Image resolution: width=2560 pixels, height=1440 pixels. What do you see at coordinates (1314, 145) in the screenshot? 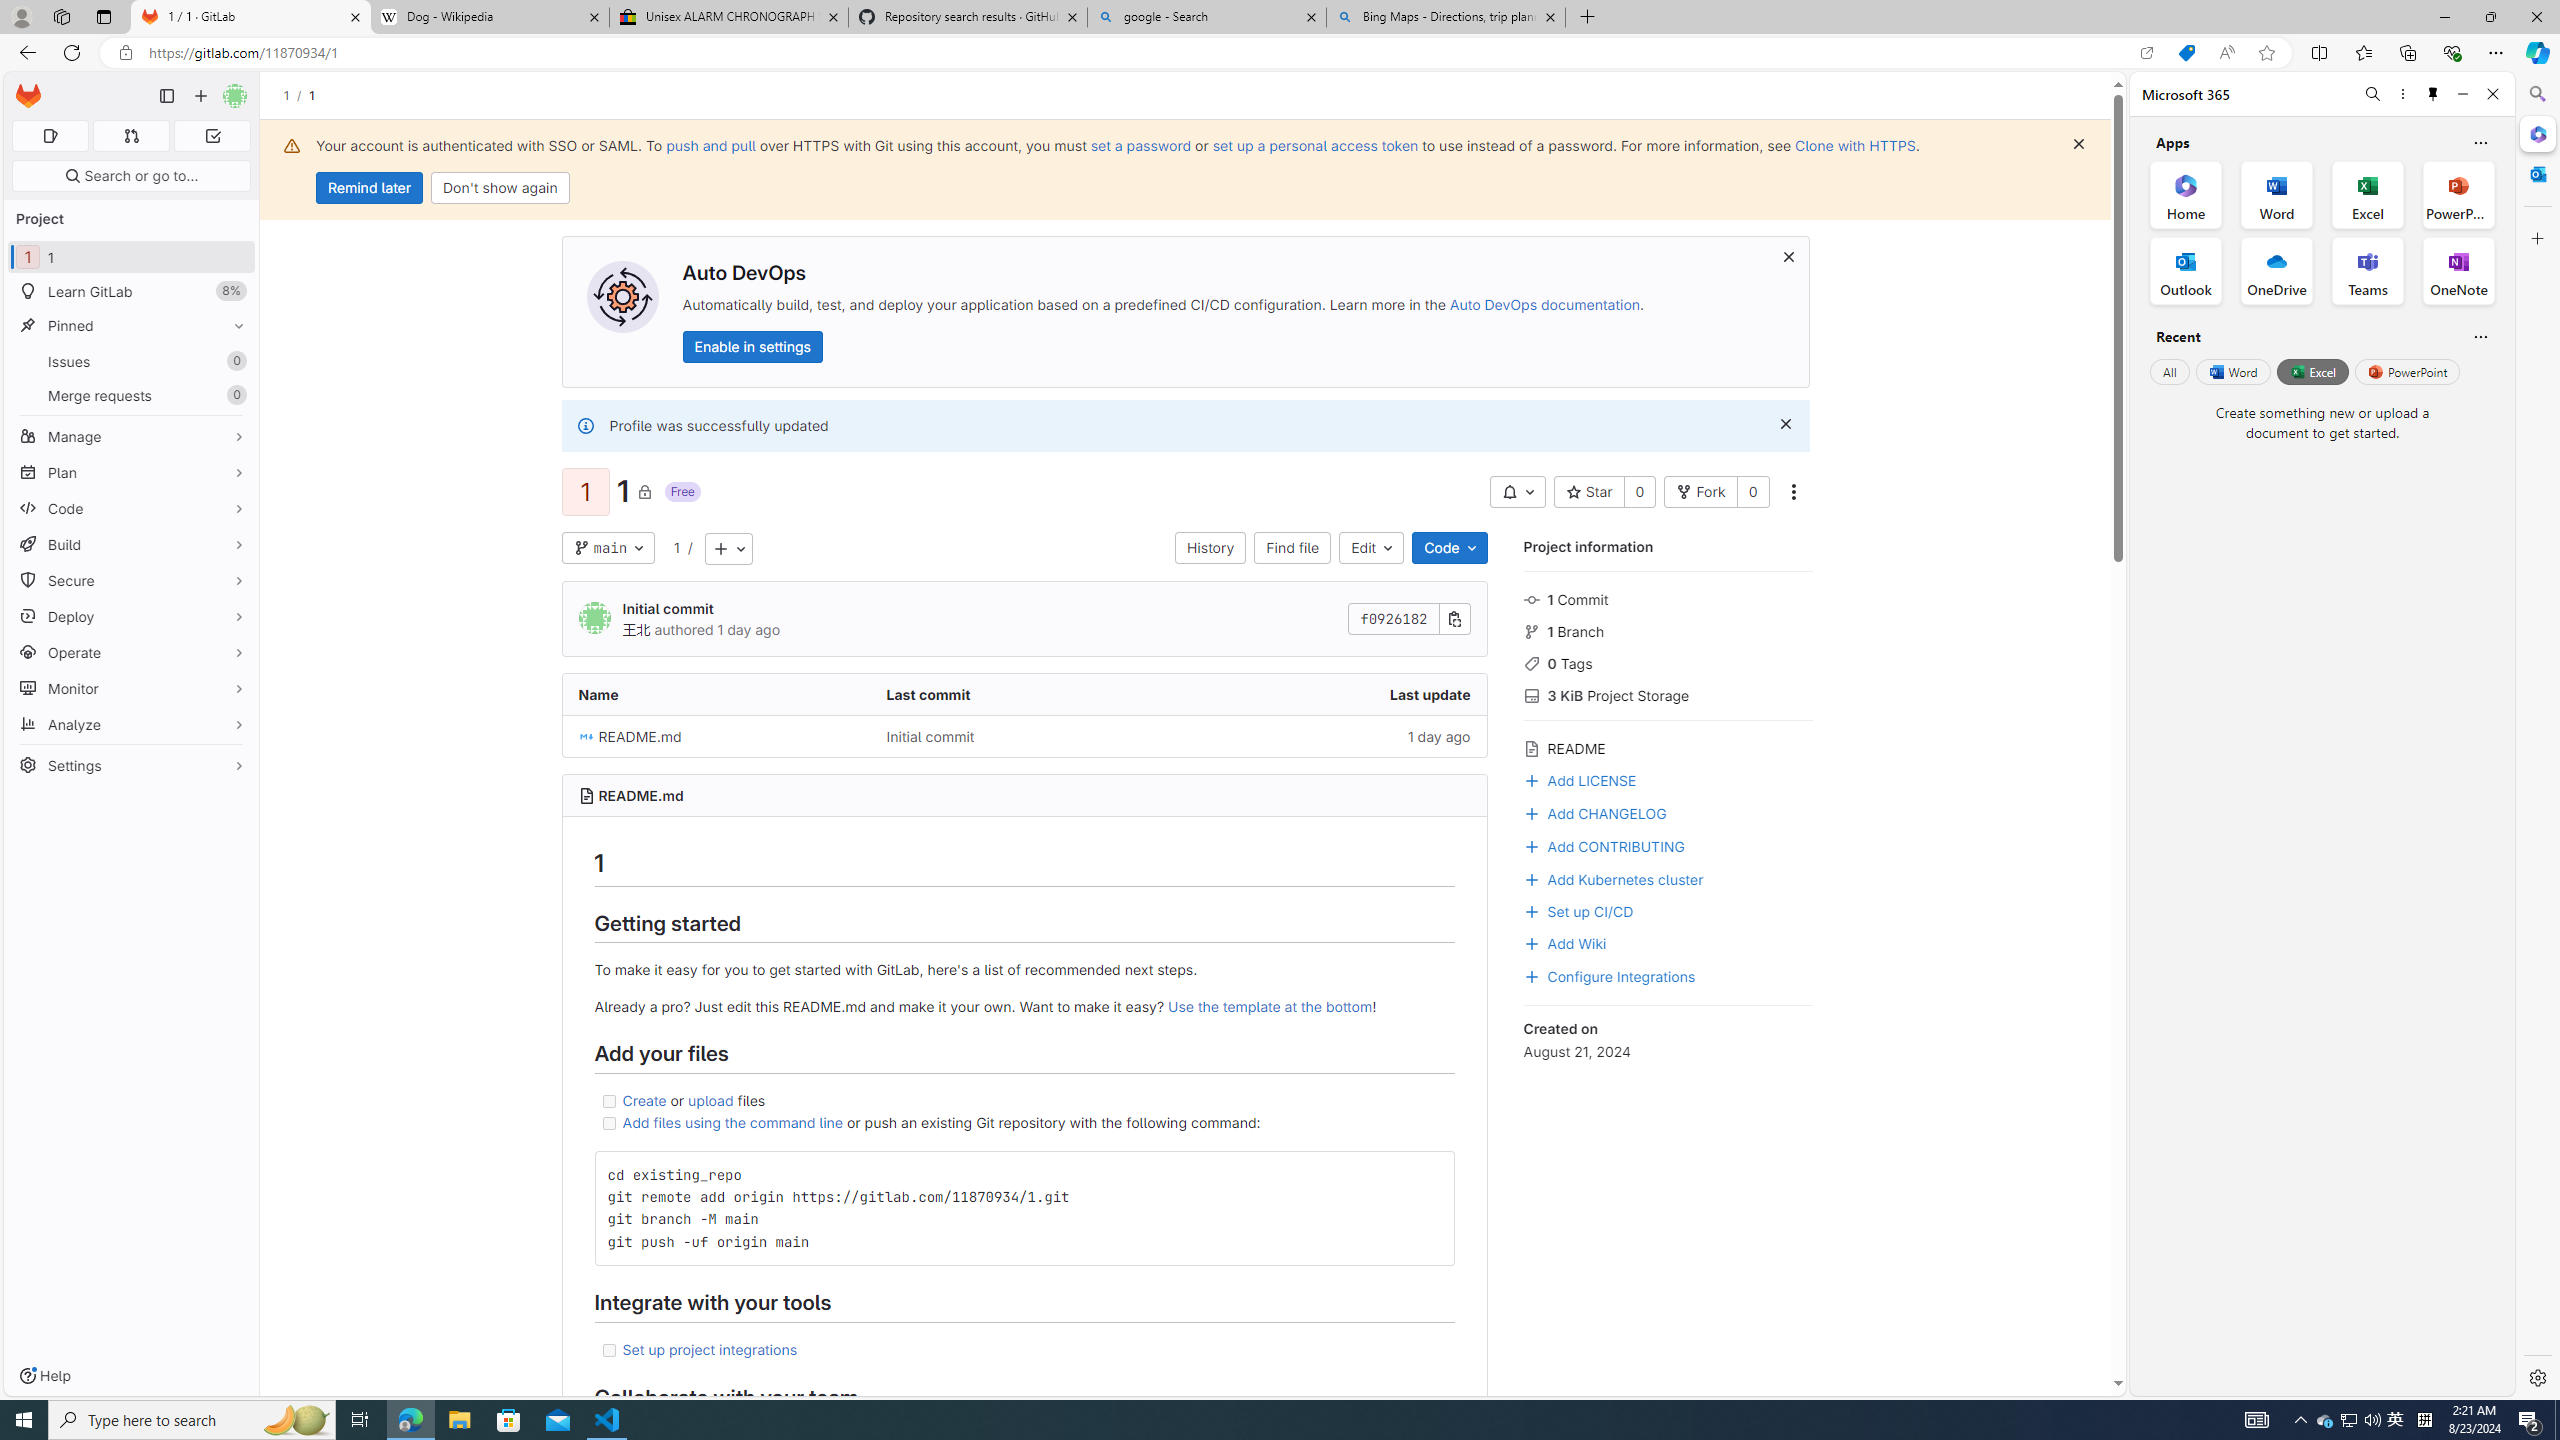
I see `set up a personal access token` at bounding box center [1314, 145].